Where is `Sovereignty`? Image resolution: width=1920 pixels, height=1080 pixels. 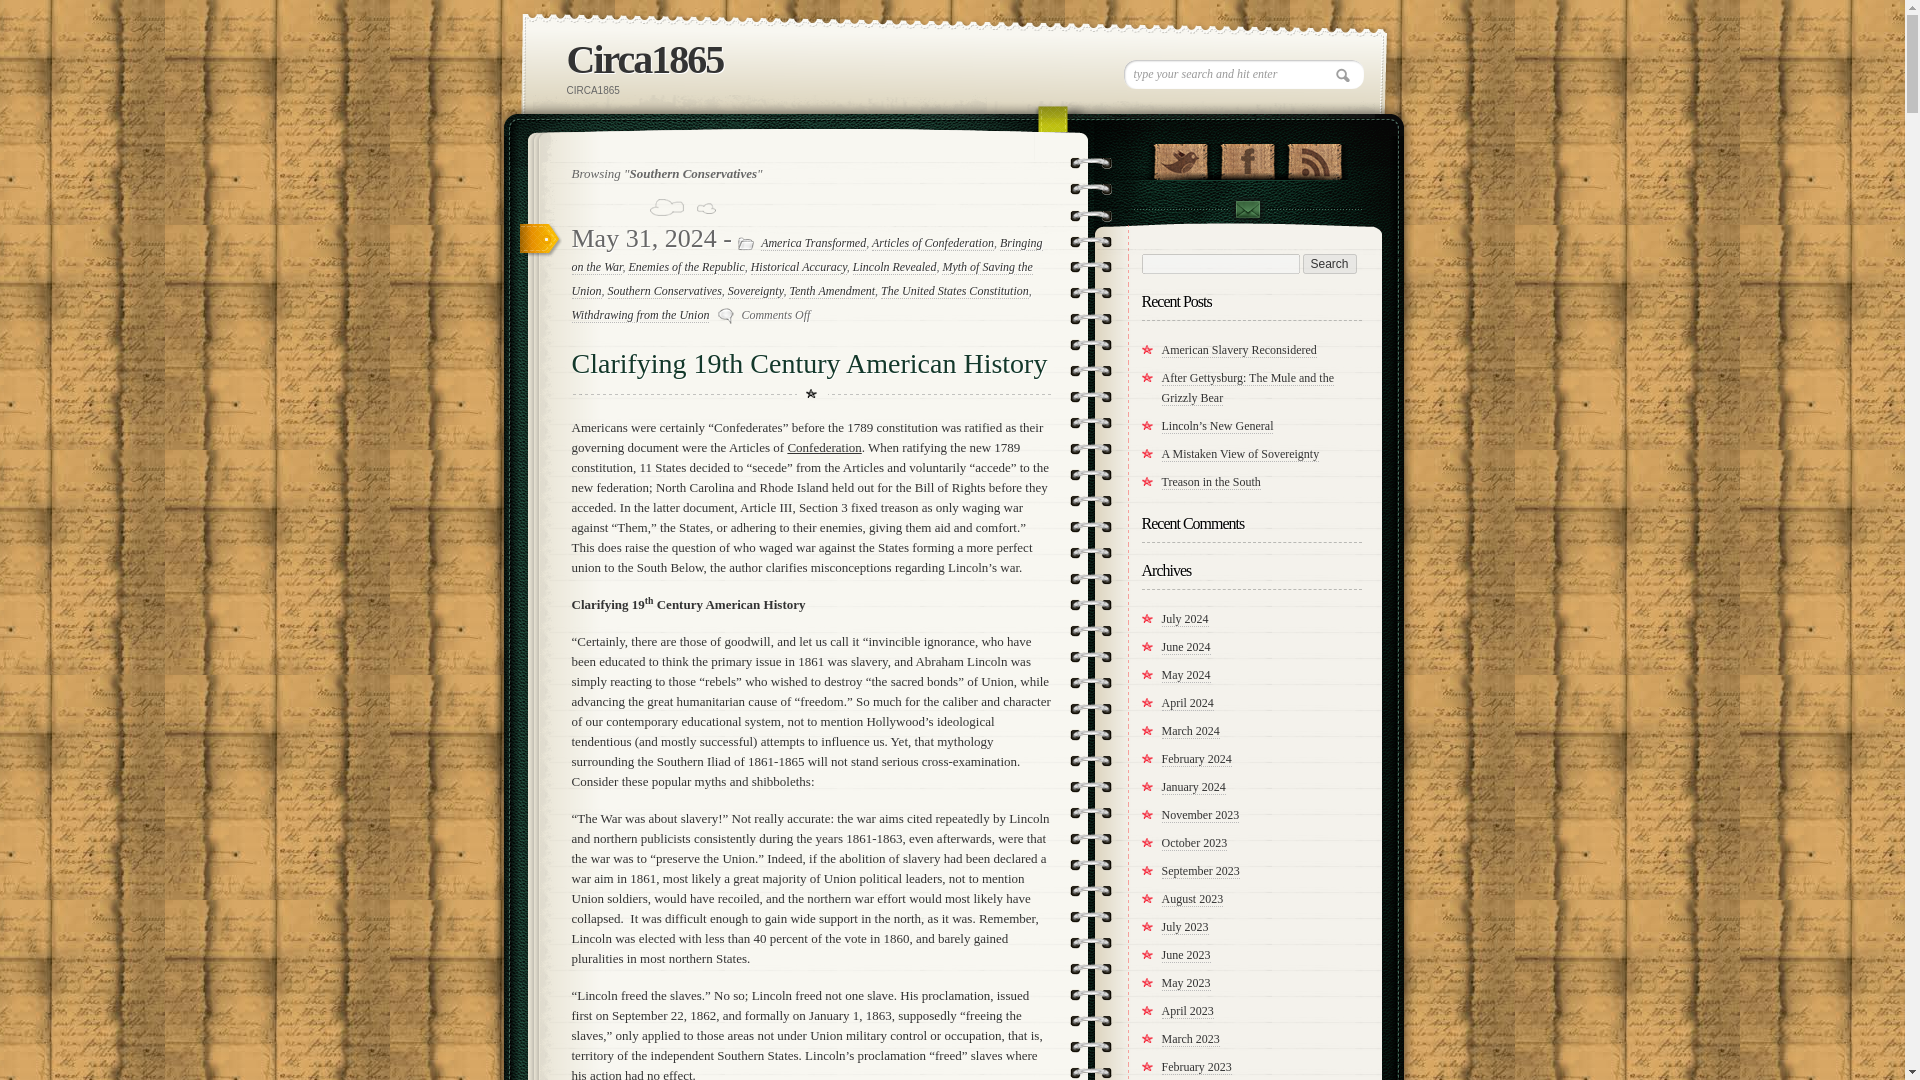
Sovereignty is located at coordinates (755, 292).